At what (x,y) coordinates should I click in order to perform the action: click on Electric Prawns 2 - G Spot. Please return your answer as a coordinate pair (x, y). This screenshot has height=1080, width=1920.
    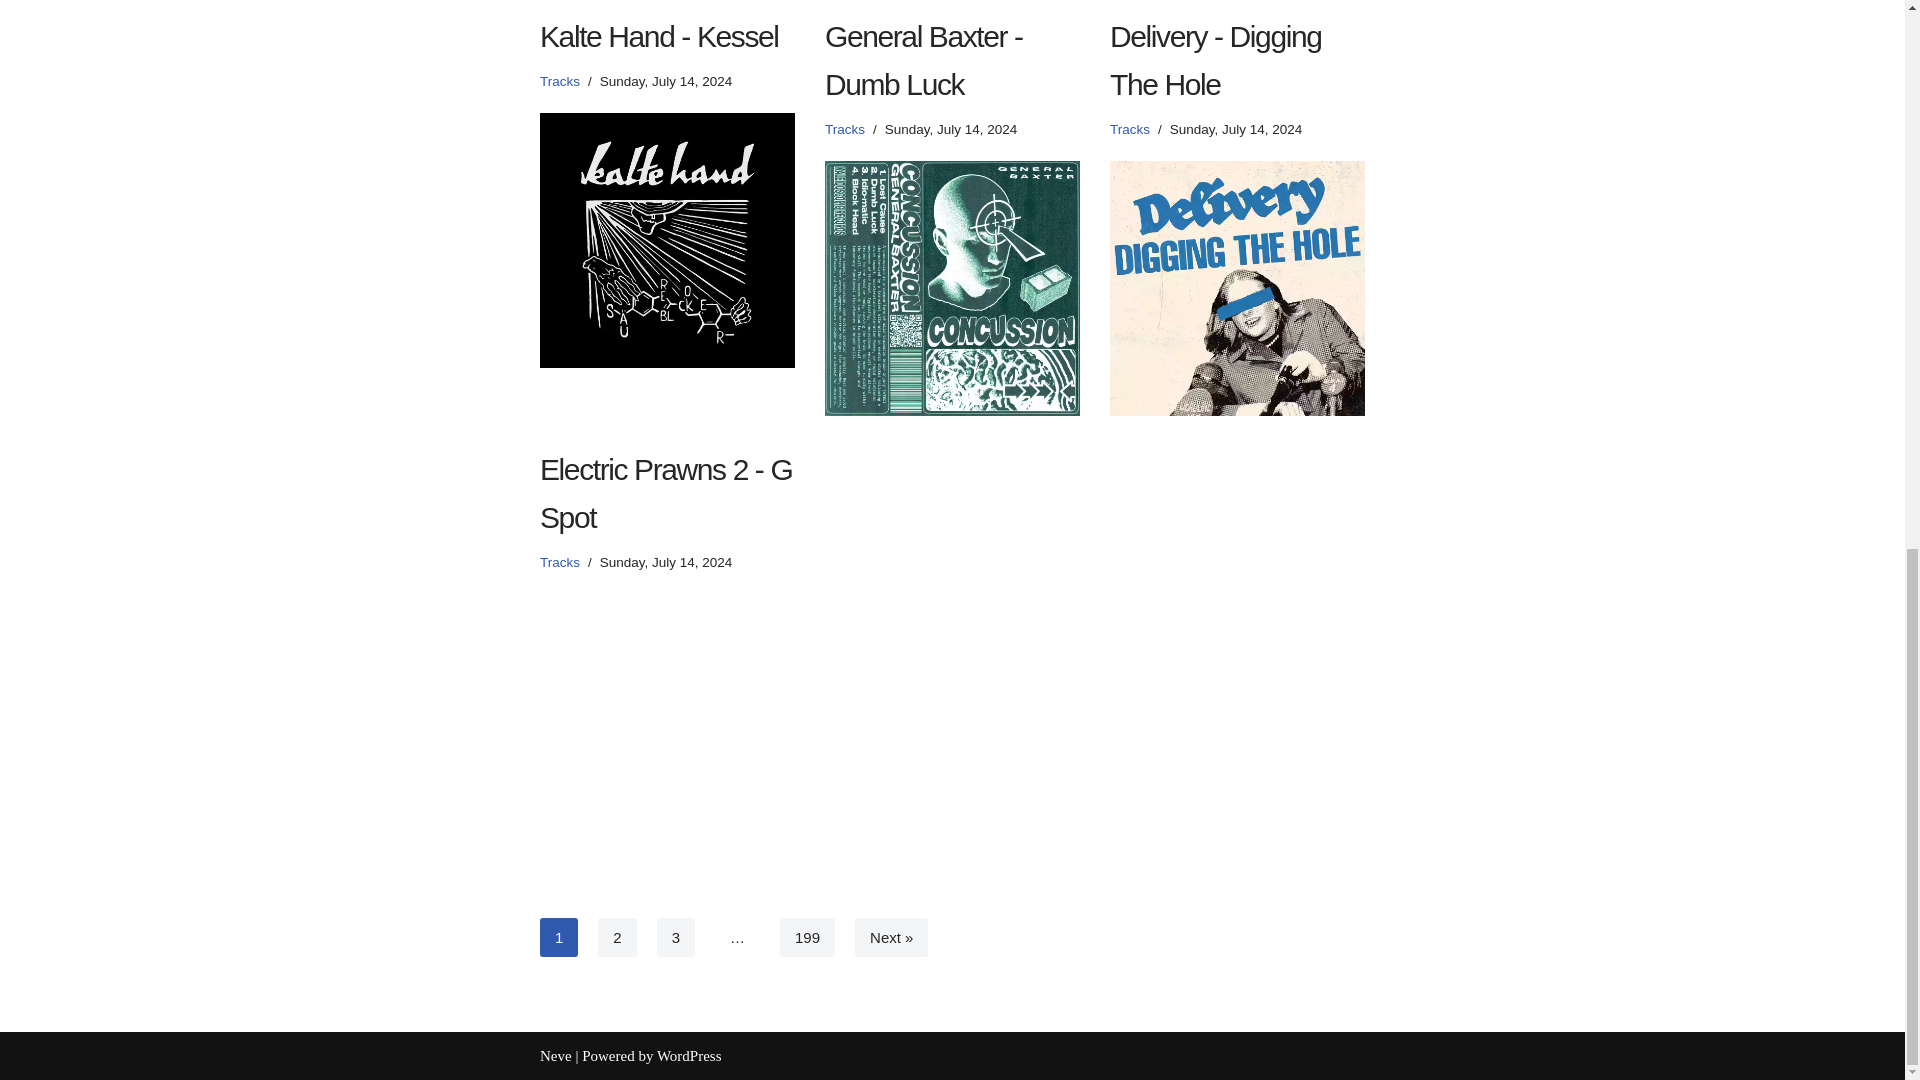
    Looking at the image, I should click on (666, 720).